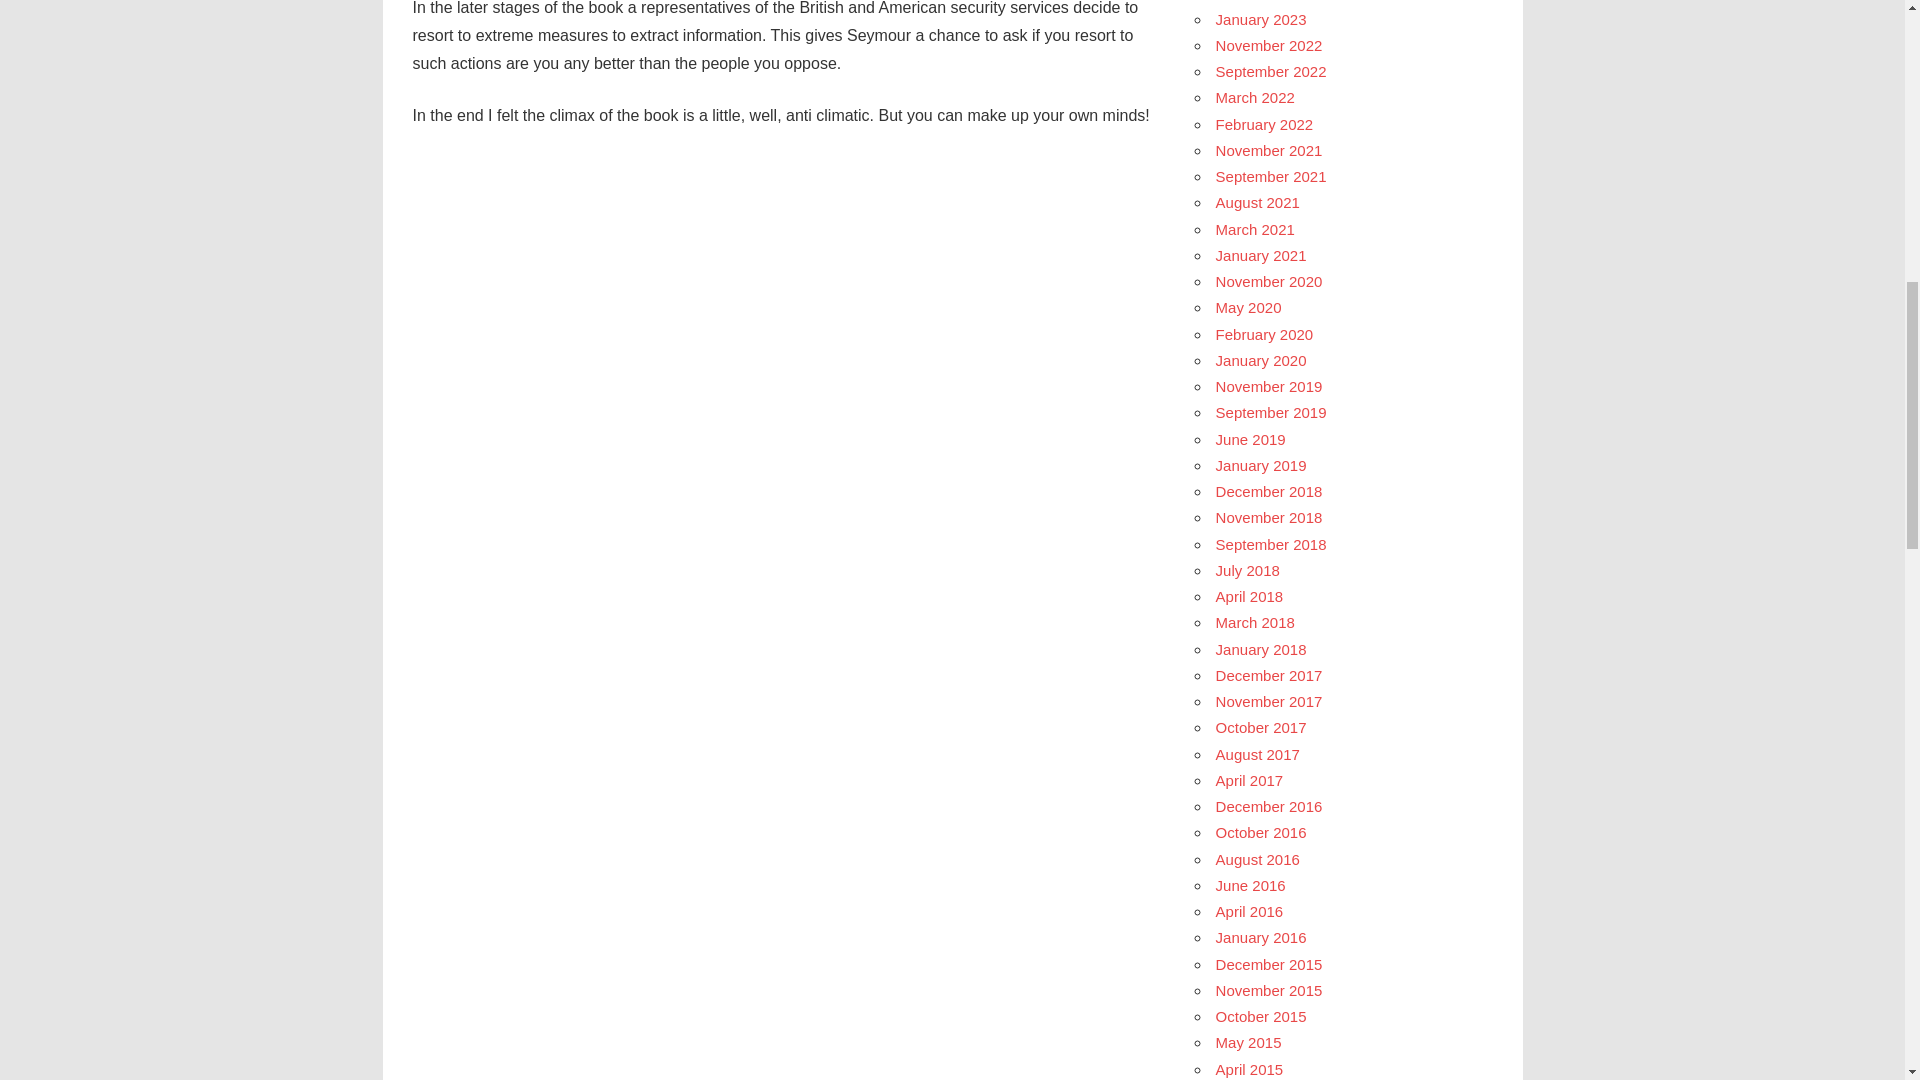 The height and width of the screenshot is (1080, 1920). Describe the element at coordinates (1261, 465) in the screenshot. I see `January 2019` at that location.